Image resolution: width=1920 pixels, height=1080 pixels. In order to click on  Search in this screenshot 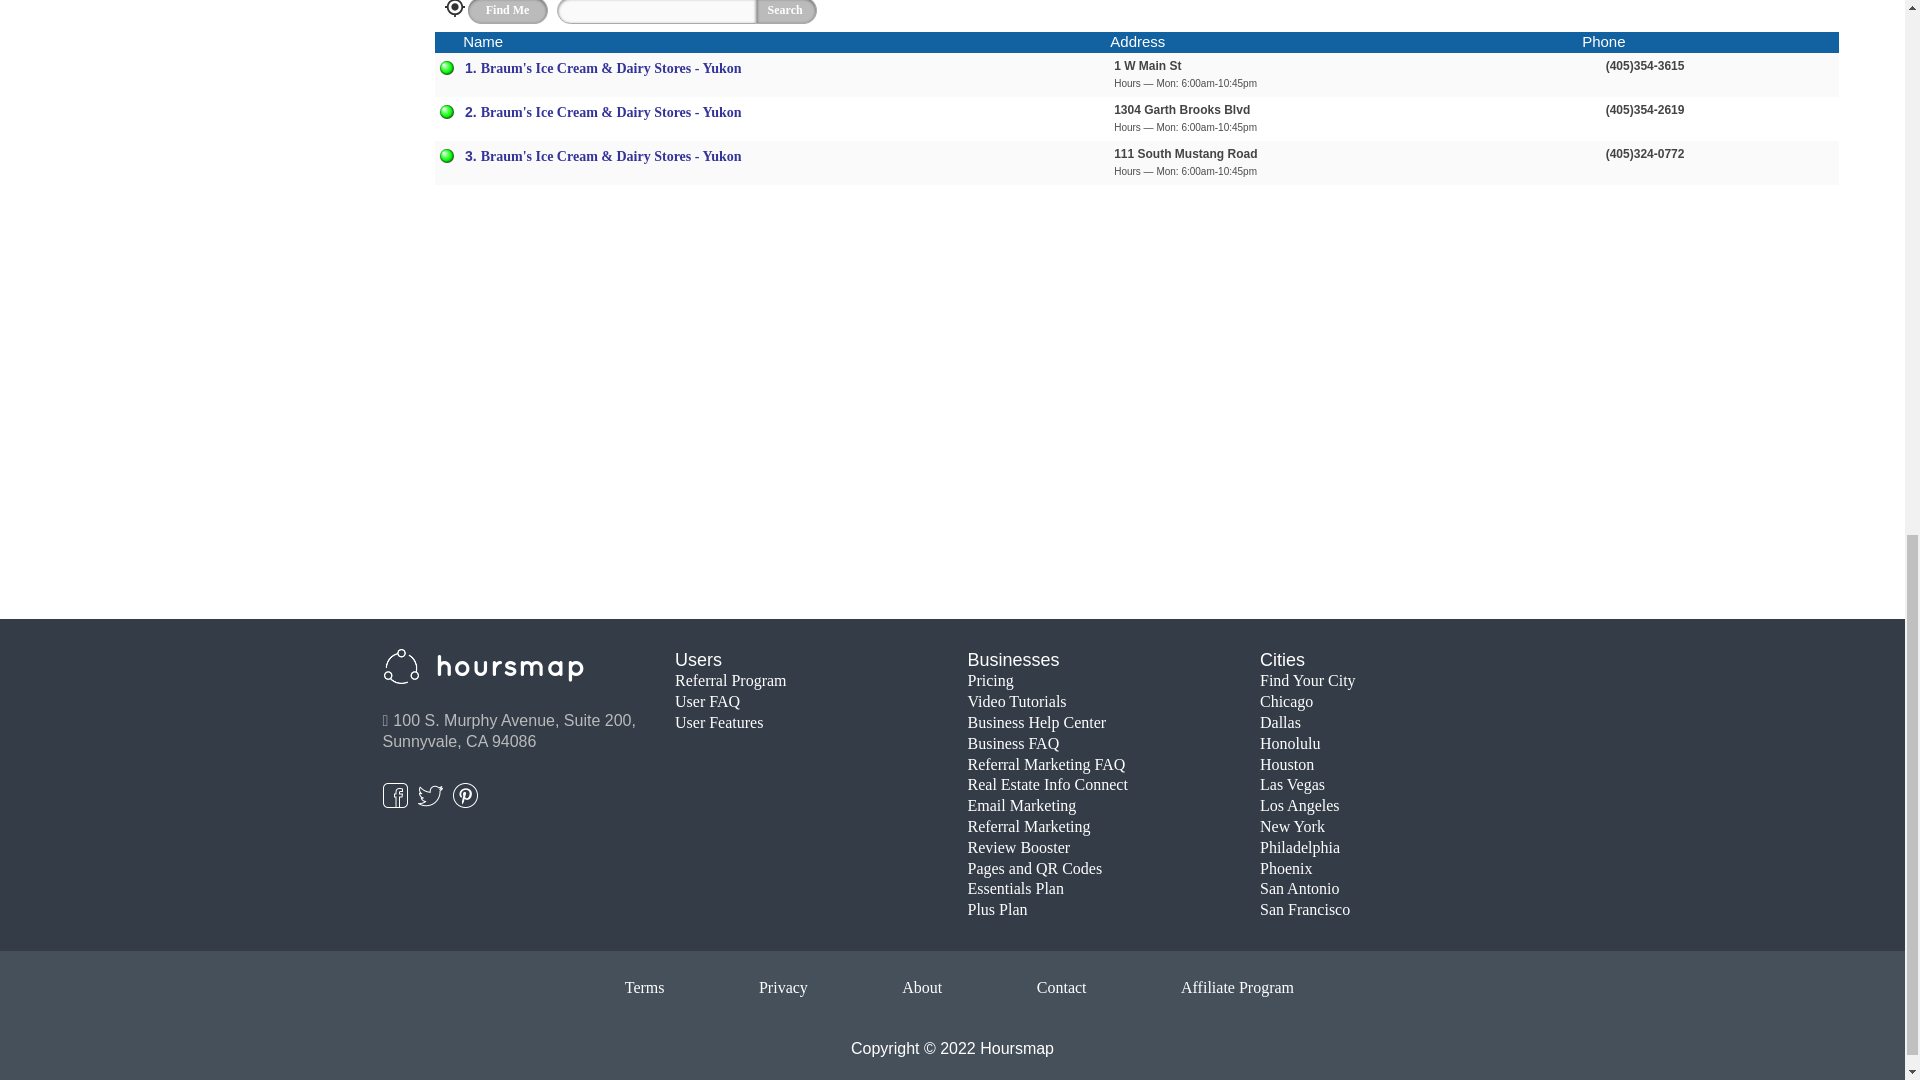, I will do `click(786, 12)`.